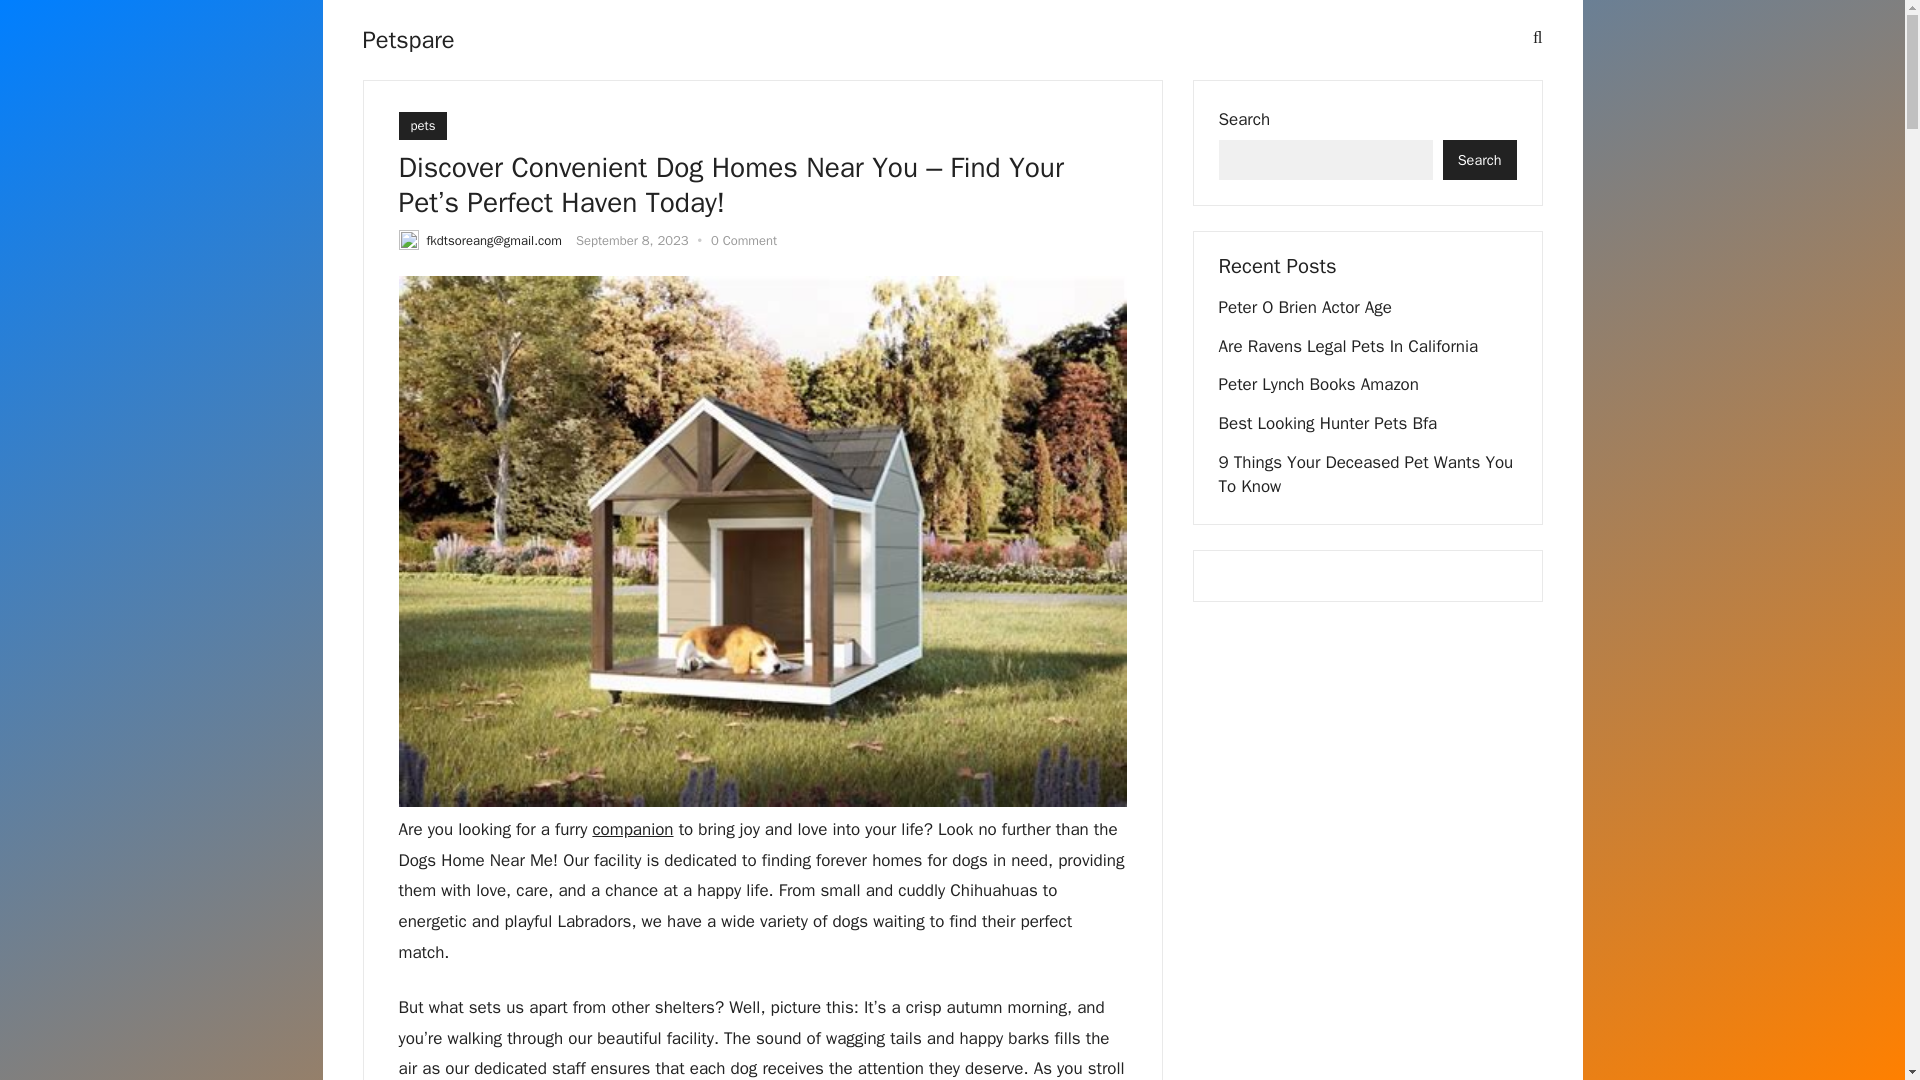 This screenshot has width=1920, height=1080. What do you see at coordinates (422, 126) in the screenshot?
I see `pets` at bounding box center [422, 126].